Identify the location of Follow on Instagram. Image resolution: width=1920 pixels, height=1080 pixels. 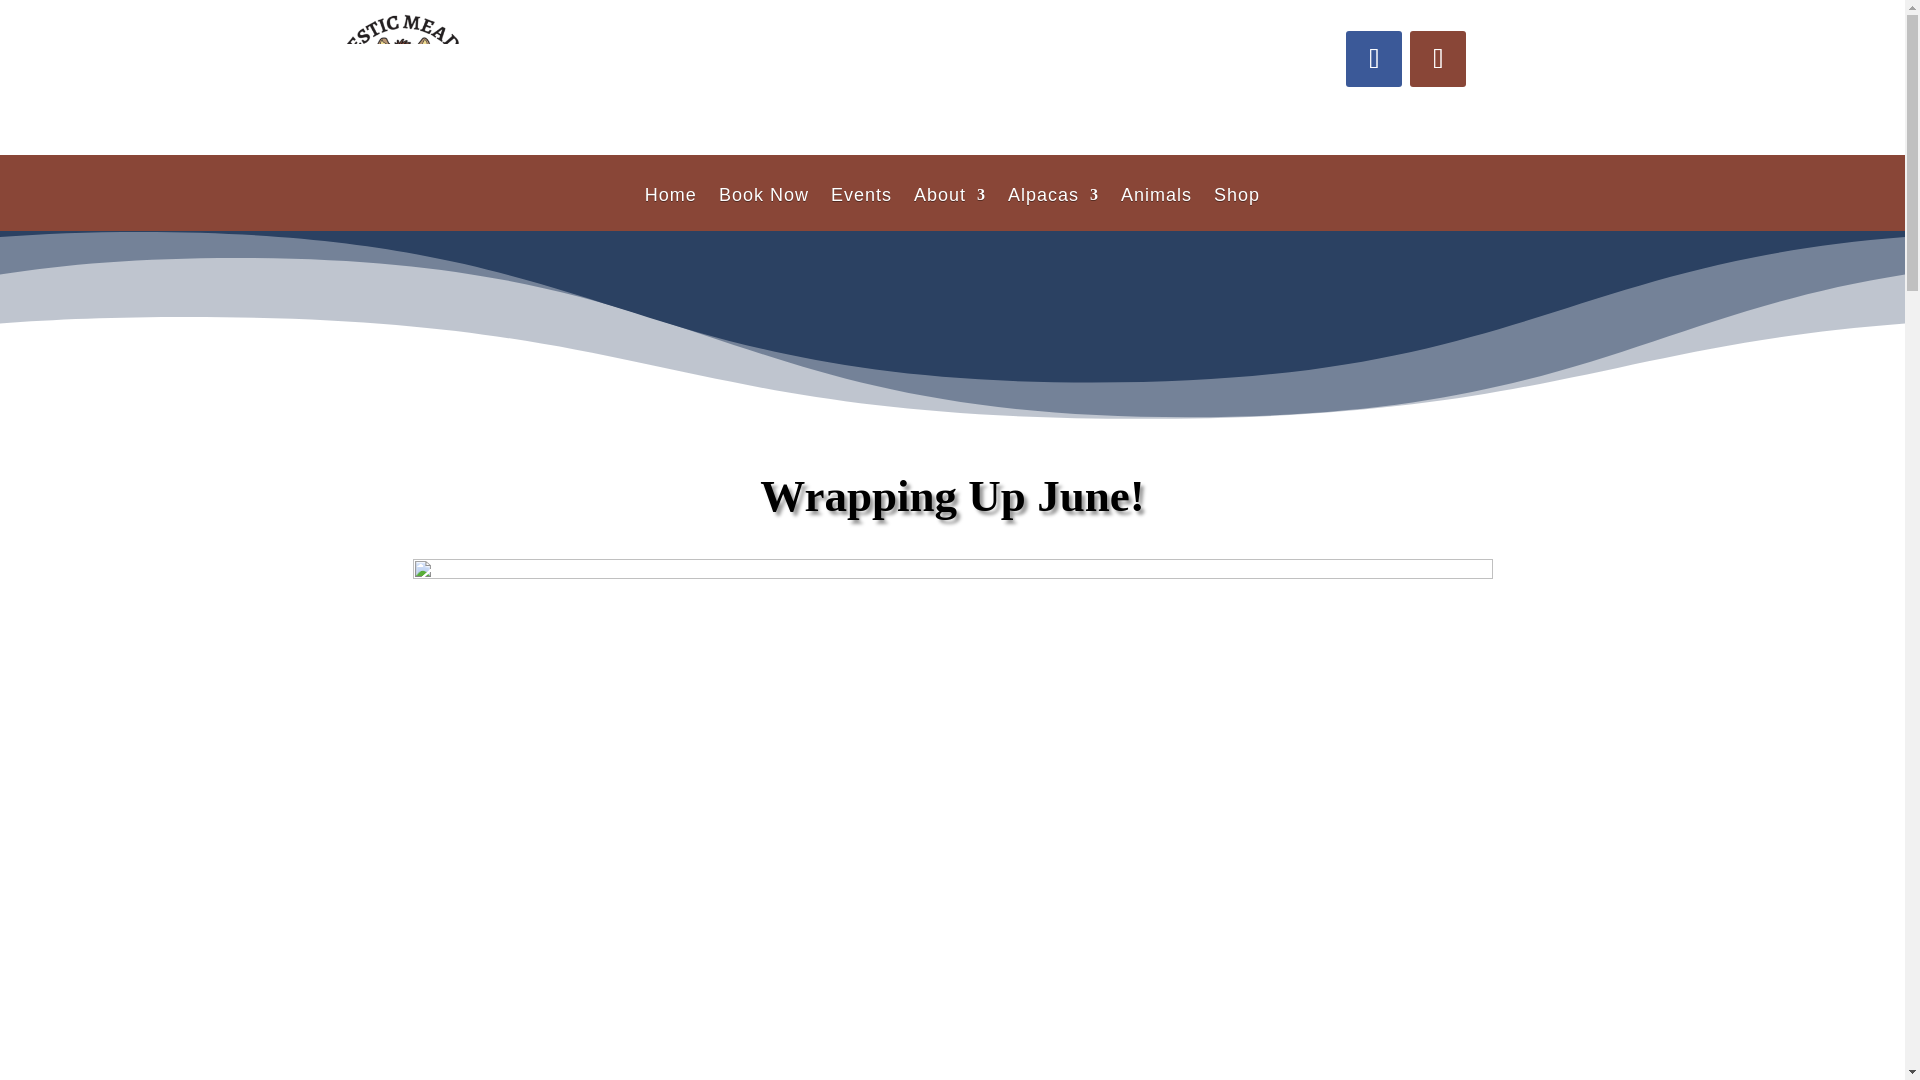
(1438, 59).